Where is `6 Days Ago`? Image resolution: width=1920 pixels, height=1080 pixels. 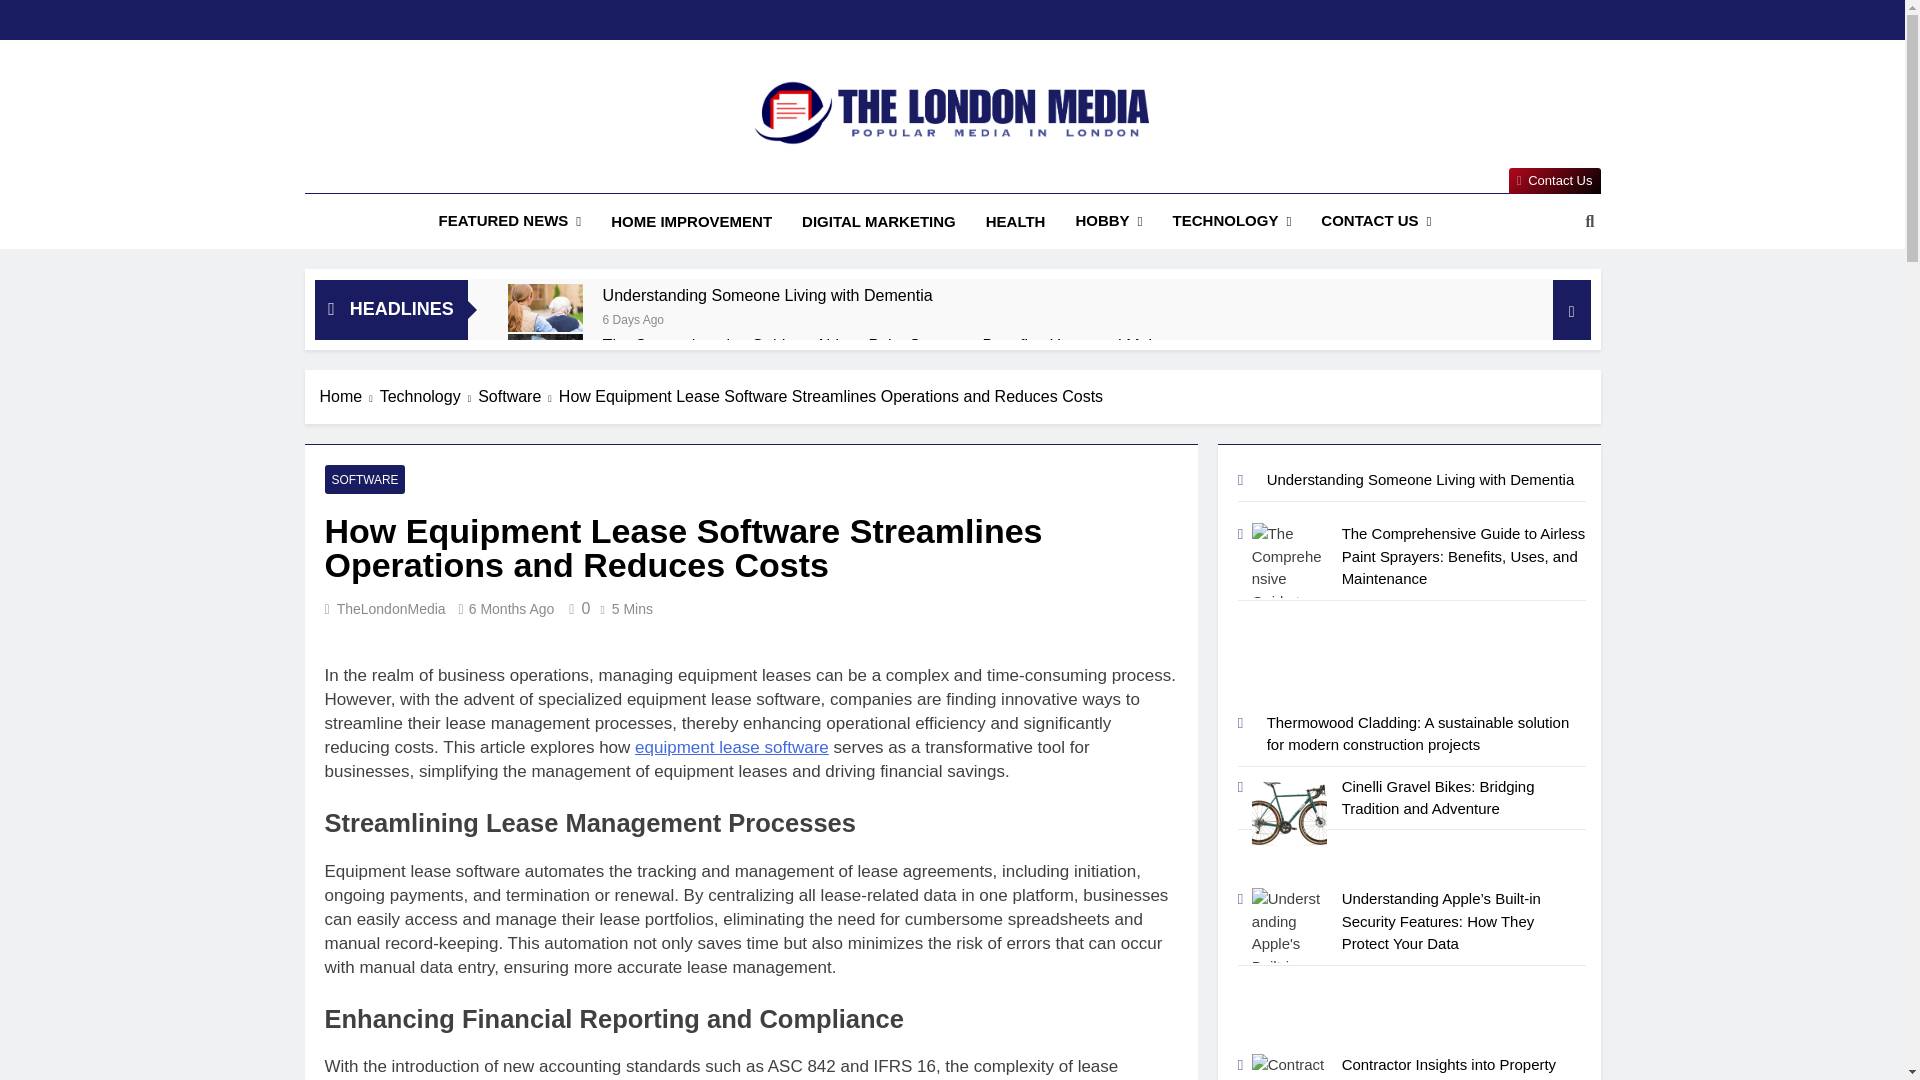
6 Days Ago is located at coordinates (633, 318).